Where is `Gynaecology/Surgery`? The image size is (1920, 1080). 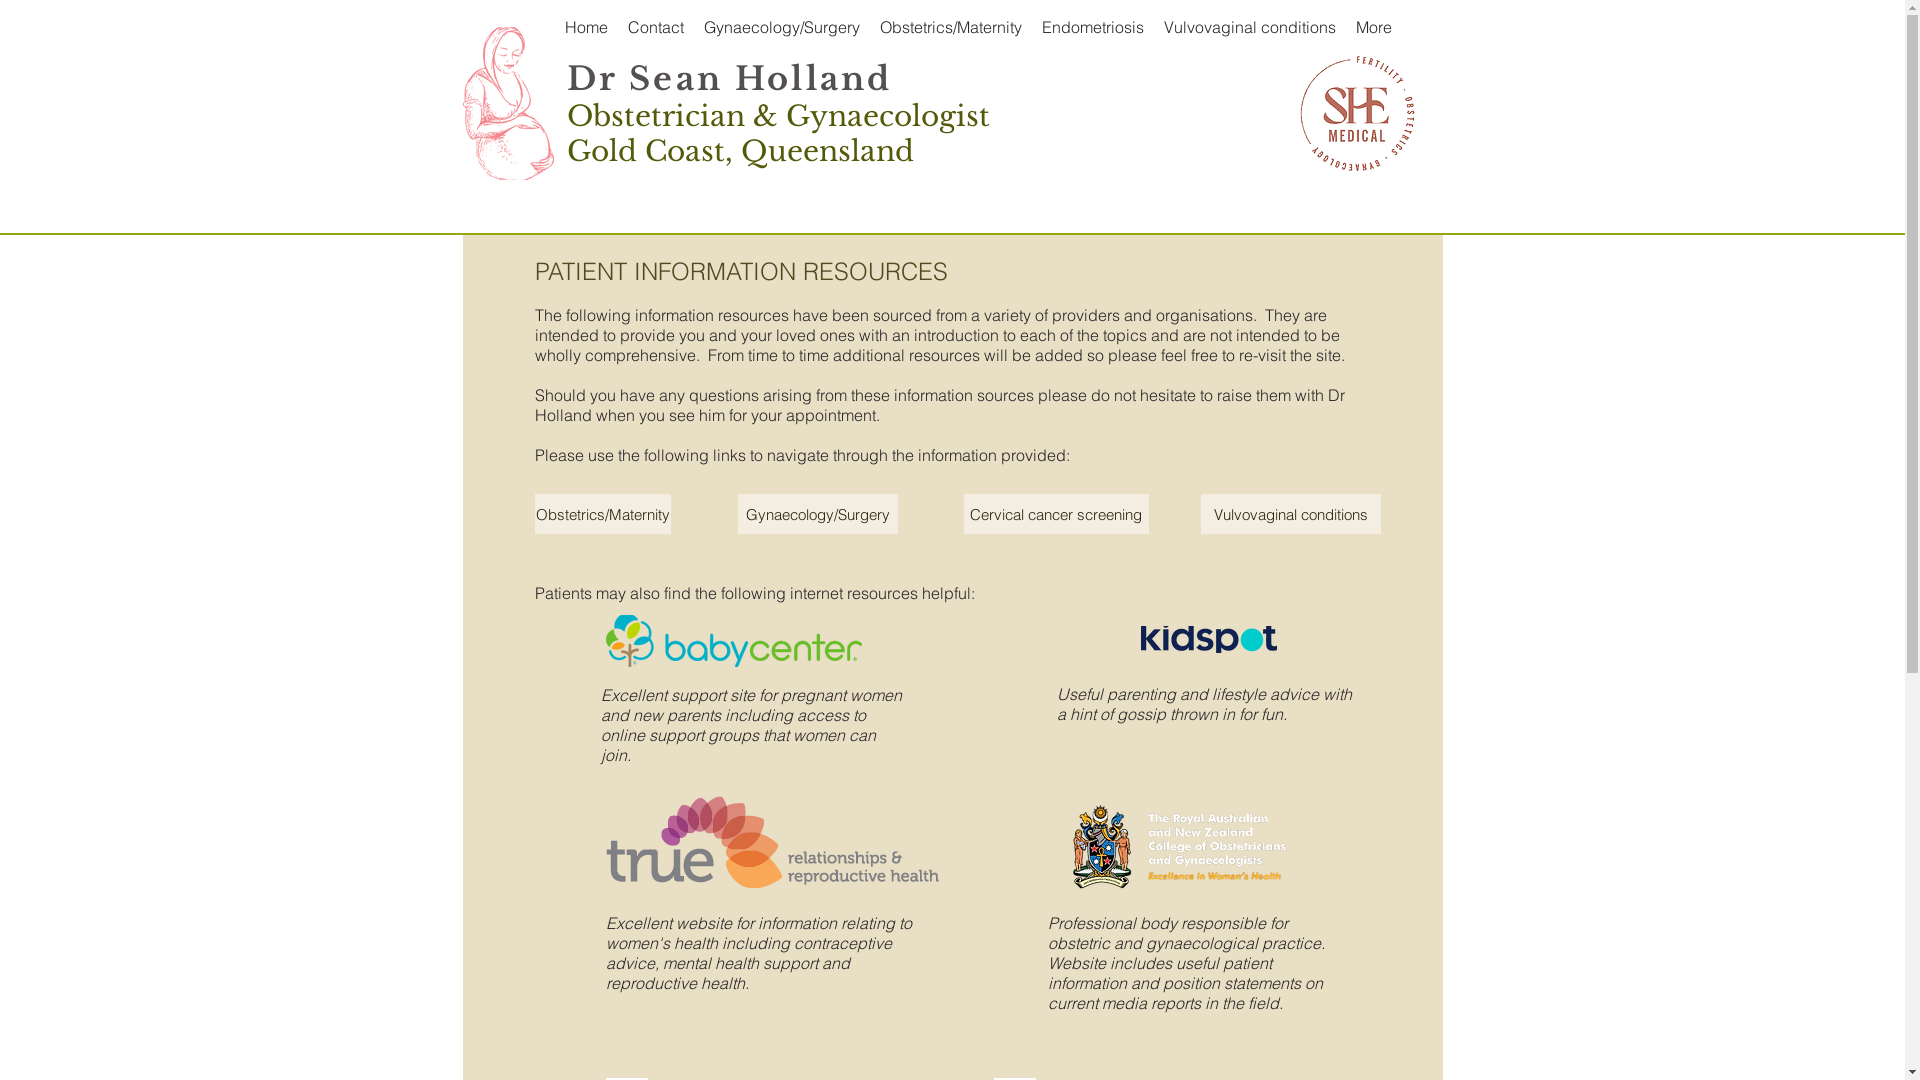 Gynaecology/Surgery is located at coordinates (818, 514).